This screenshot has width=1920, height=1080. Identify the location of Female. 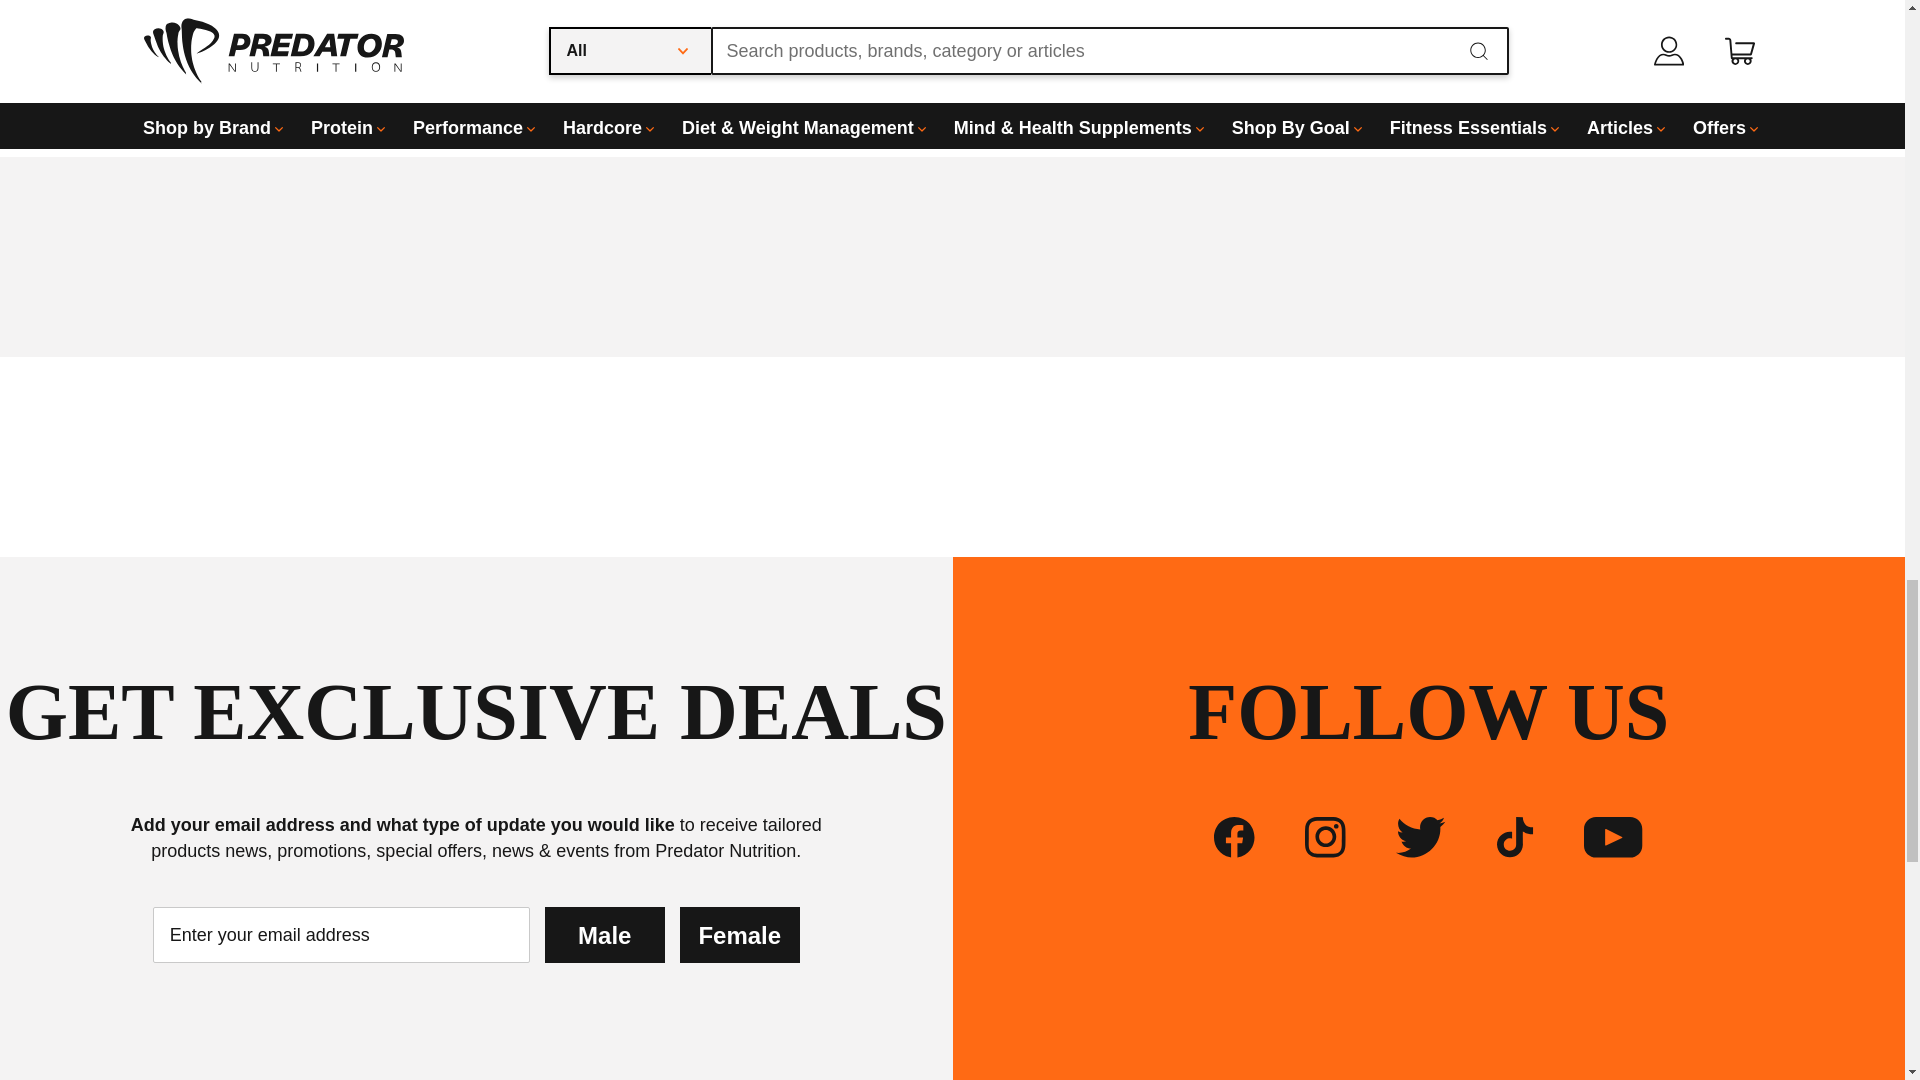
(740, 935).